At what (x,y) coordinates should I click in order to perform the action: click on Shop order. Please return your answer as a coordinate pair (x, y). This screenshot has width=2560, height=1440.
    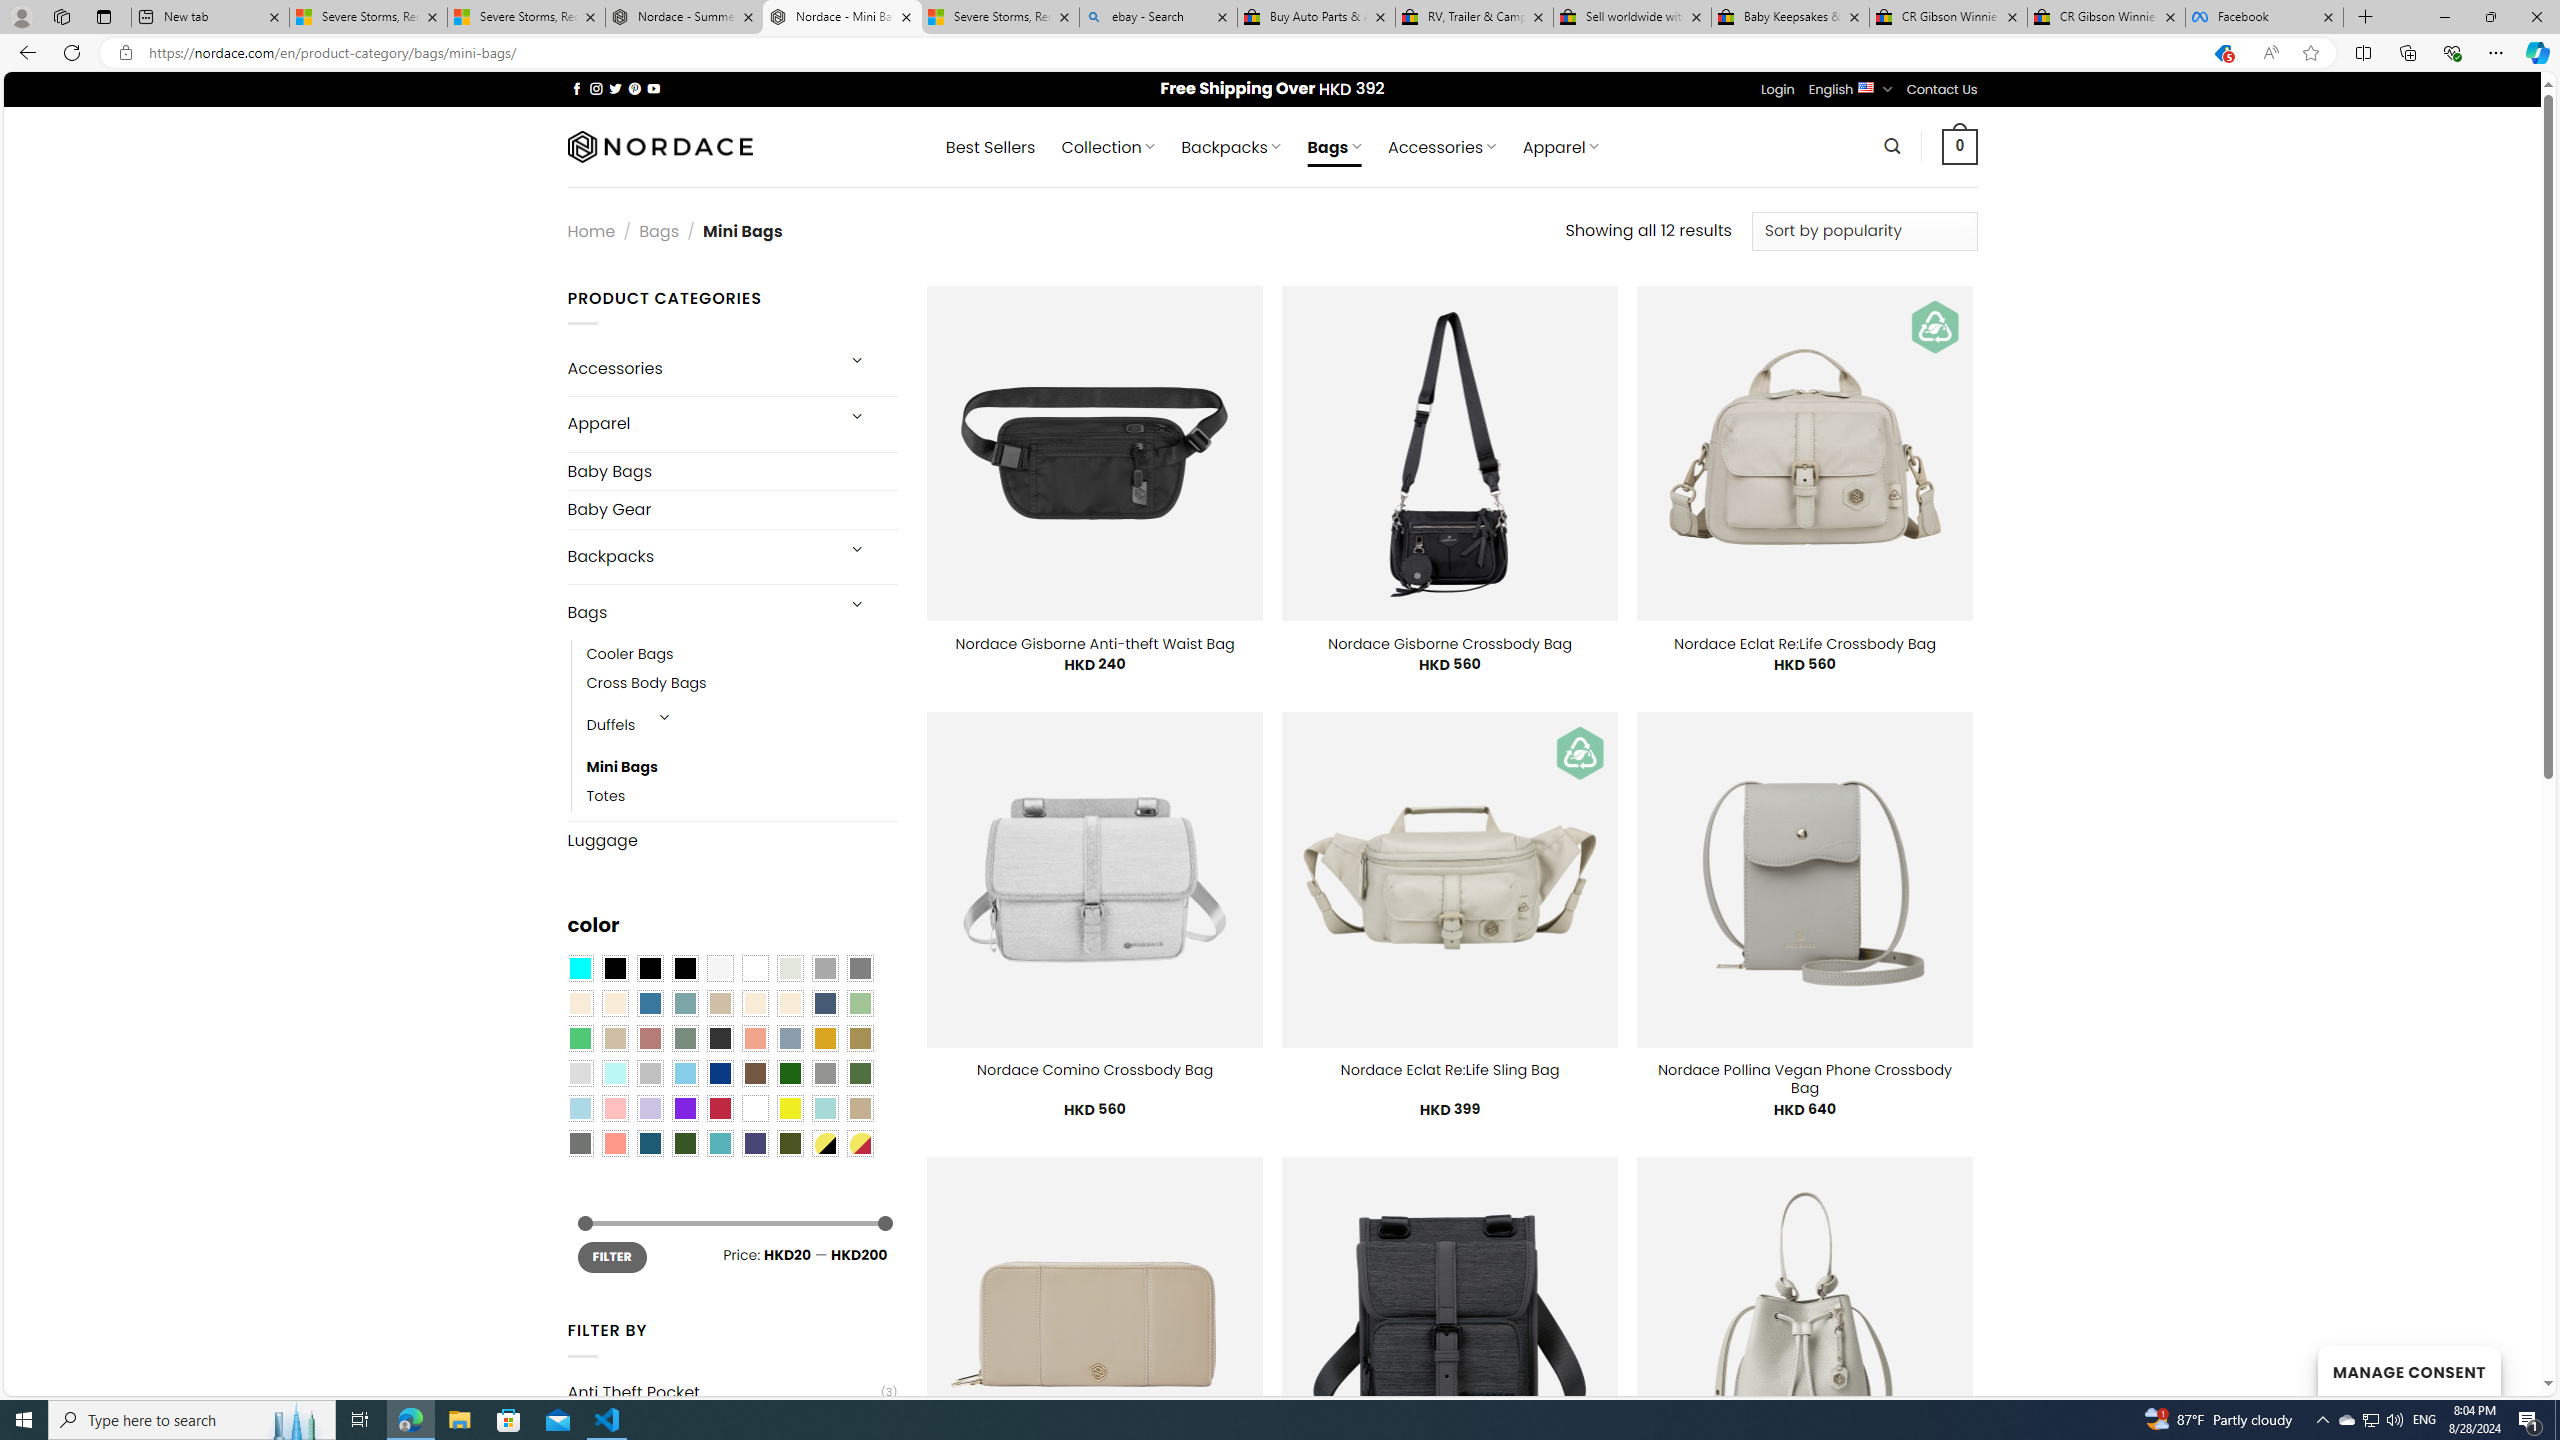
    Looking at the image, I should click on (1864, 230).